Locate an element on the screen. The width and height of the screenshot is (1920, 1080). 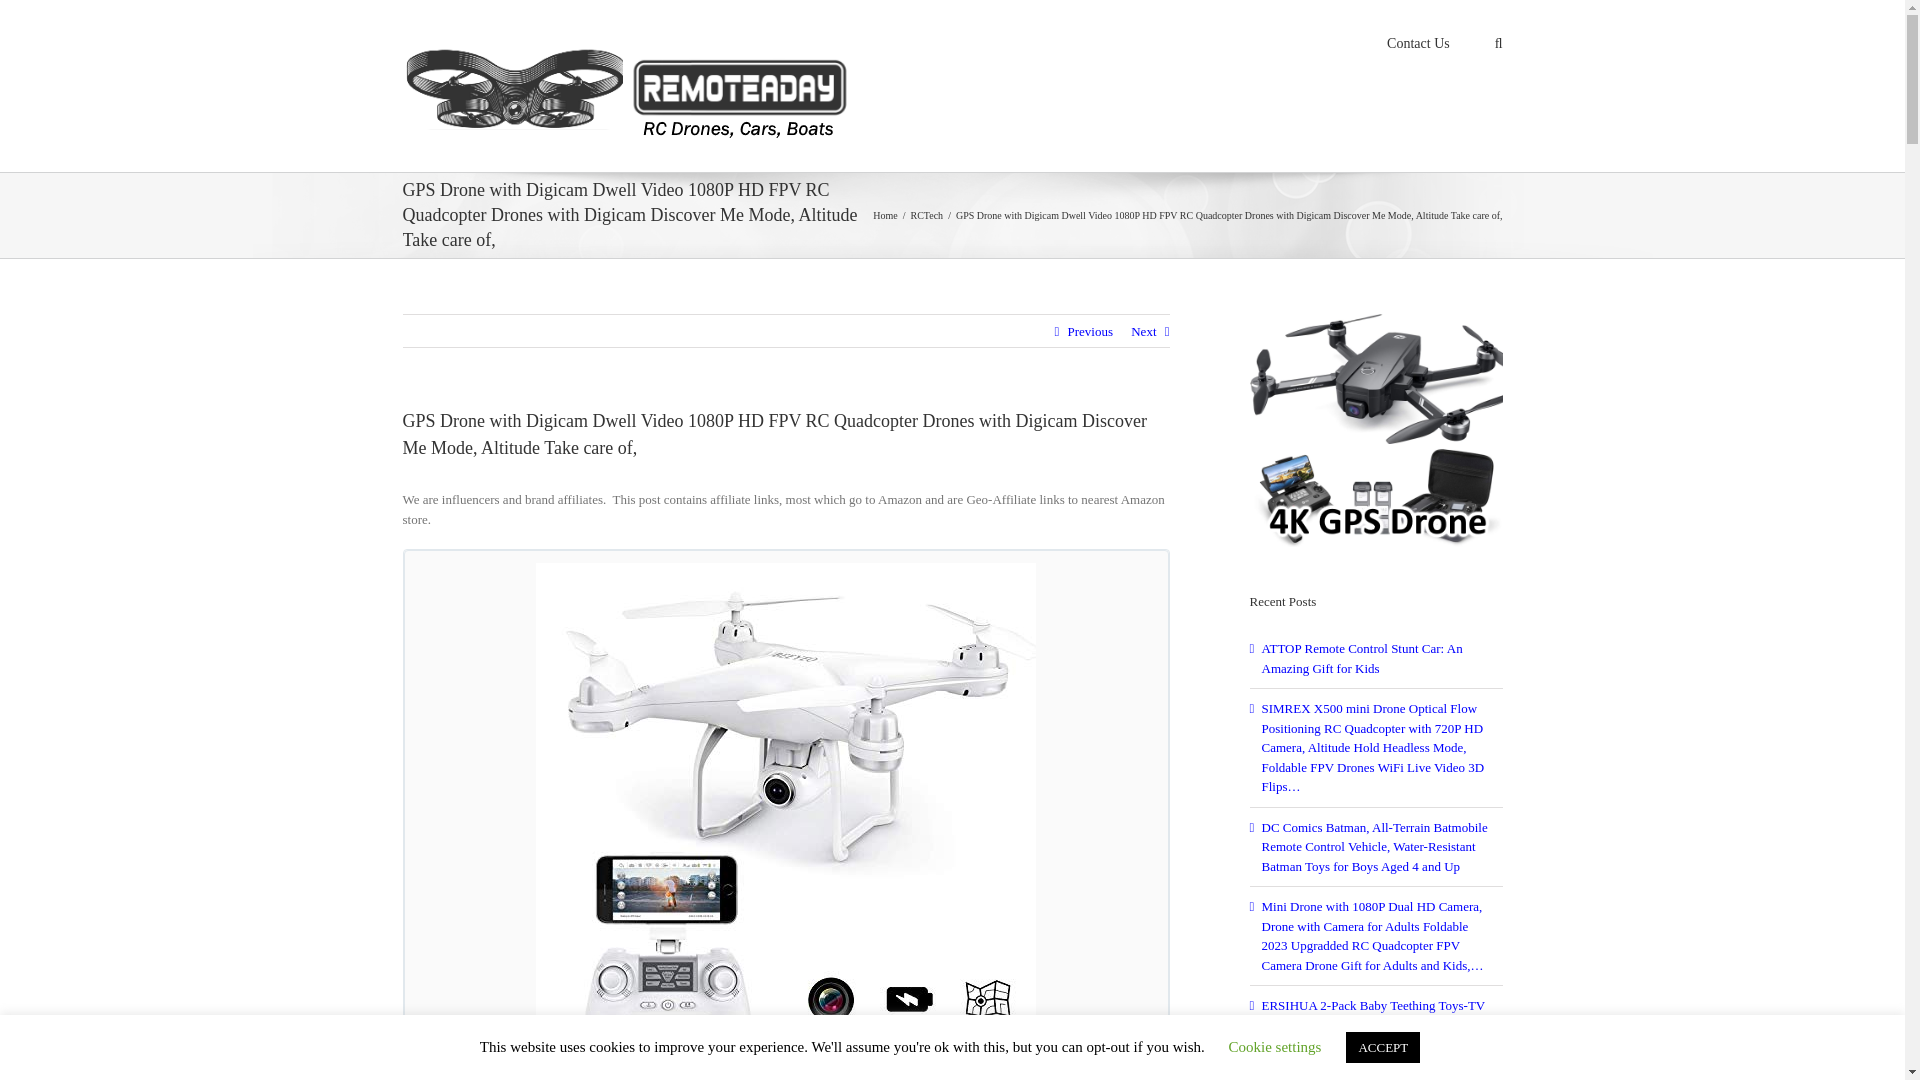
Buy Now is located at coordinates (472, 1076).